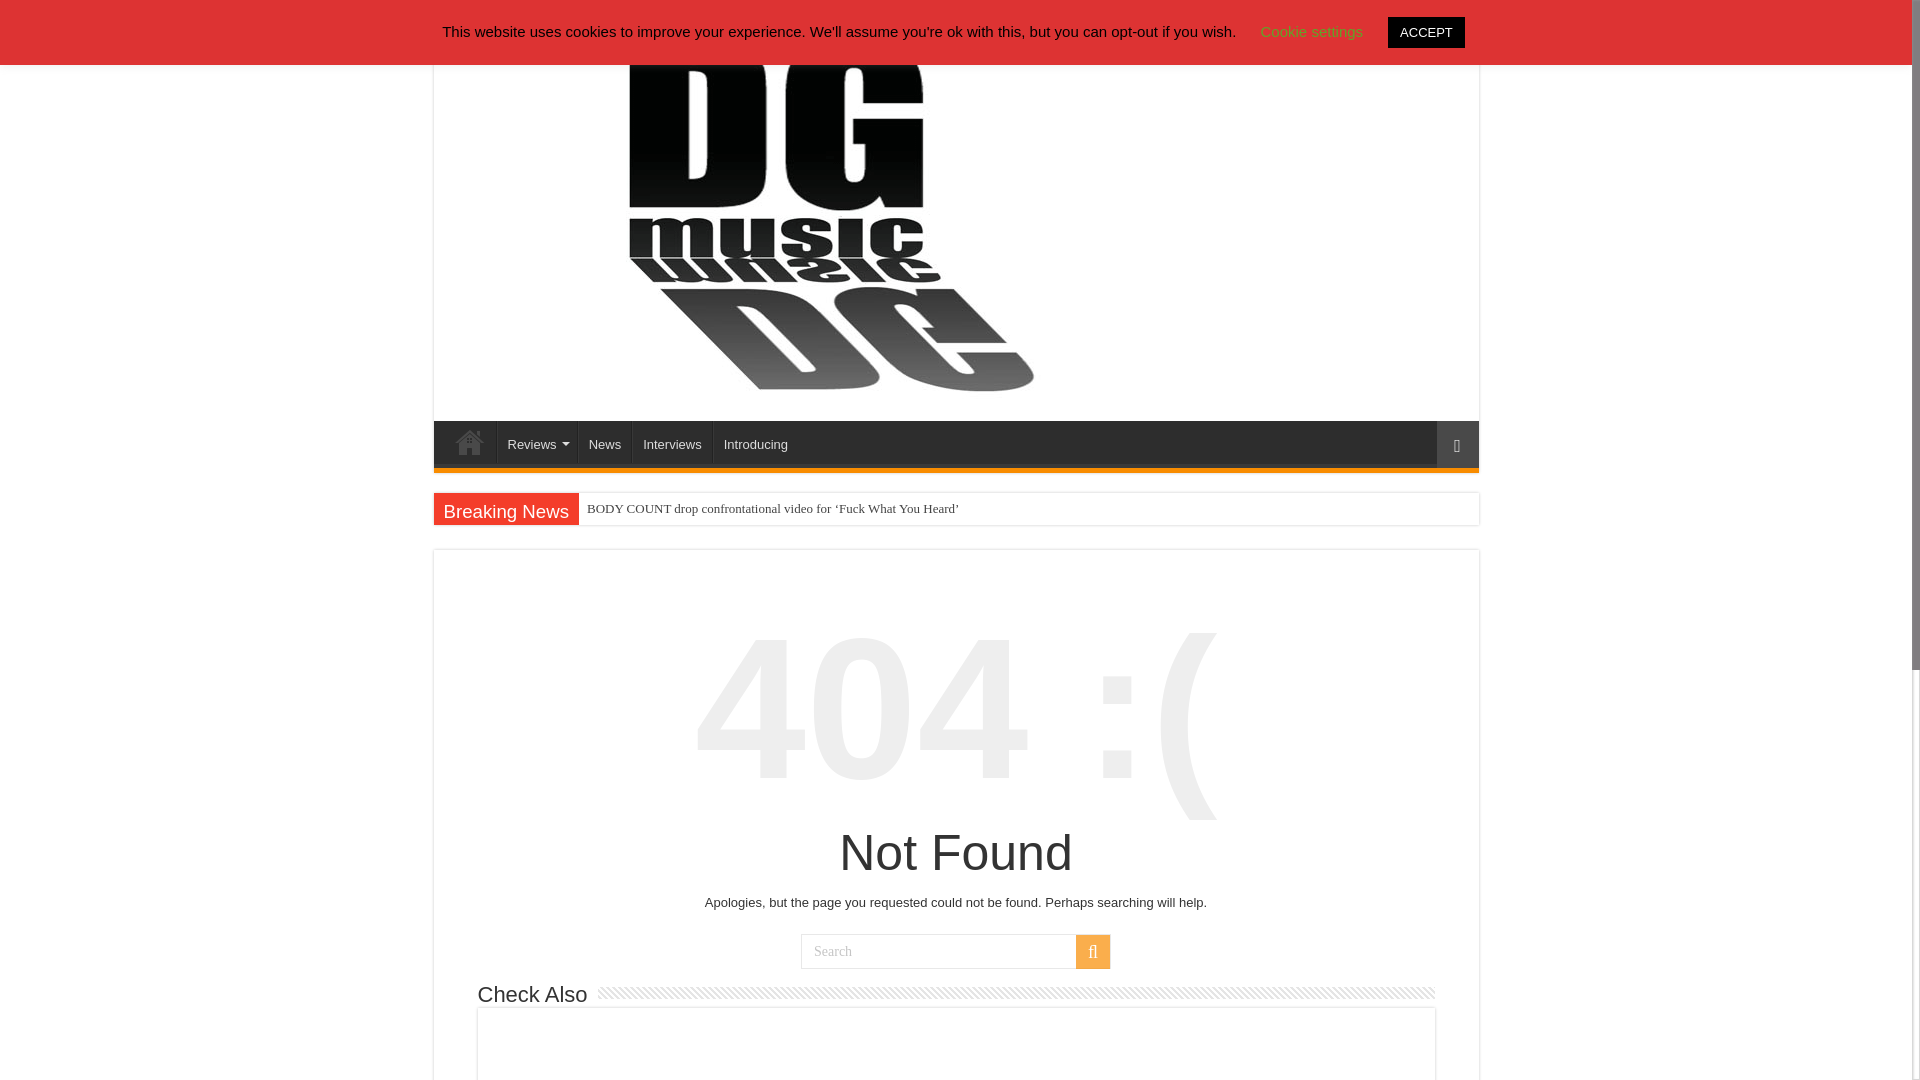 This screenshot has height=1080, width=1920. Describe the element at coordinates (469, 442) in the screenshot. I see `Devils Gate Music` at that location.